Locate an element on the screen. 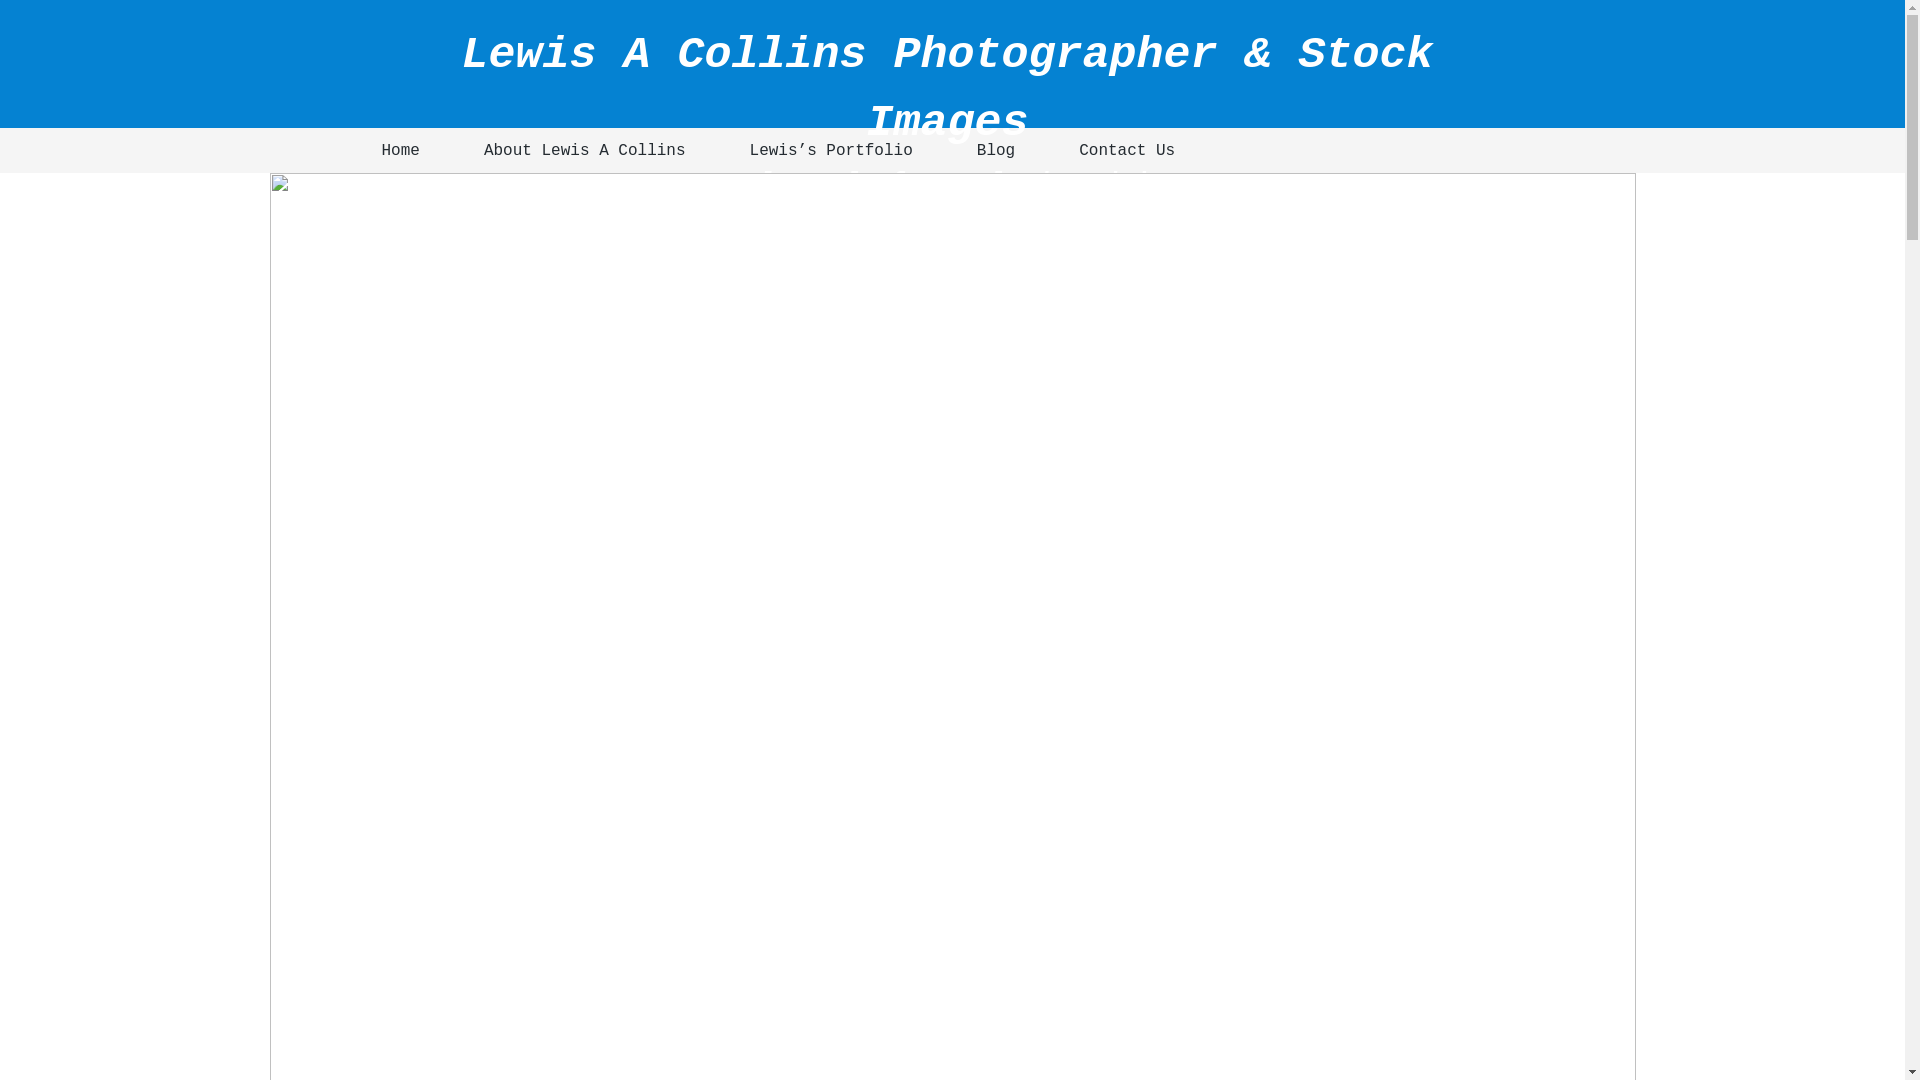  Home is located at coordinates (419, 150).